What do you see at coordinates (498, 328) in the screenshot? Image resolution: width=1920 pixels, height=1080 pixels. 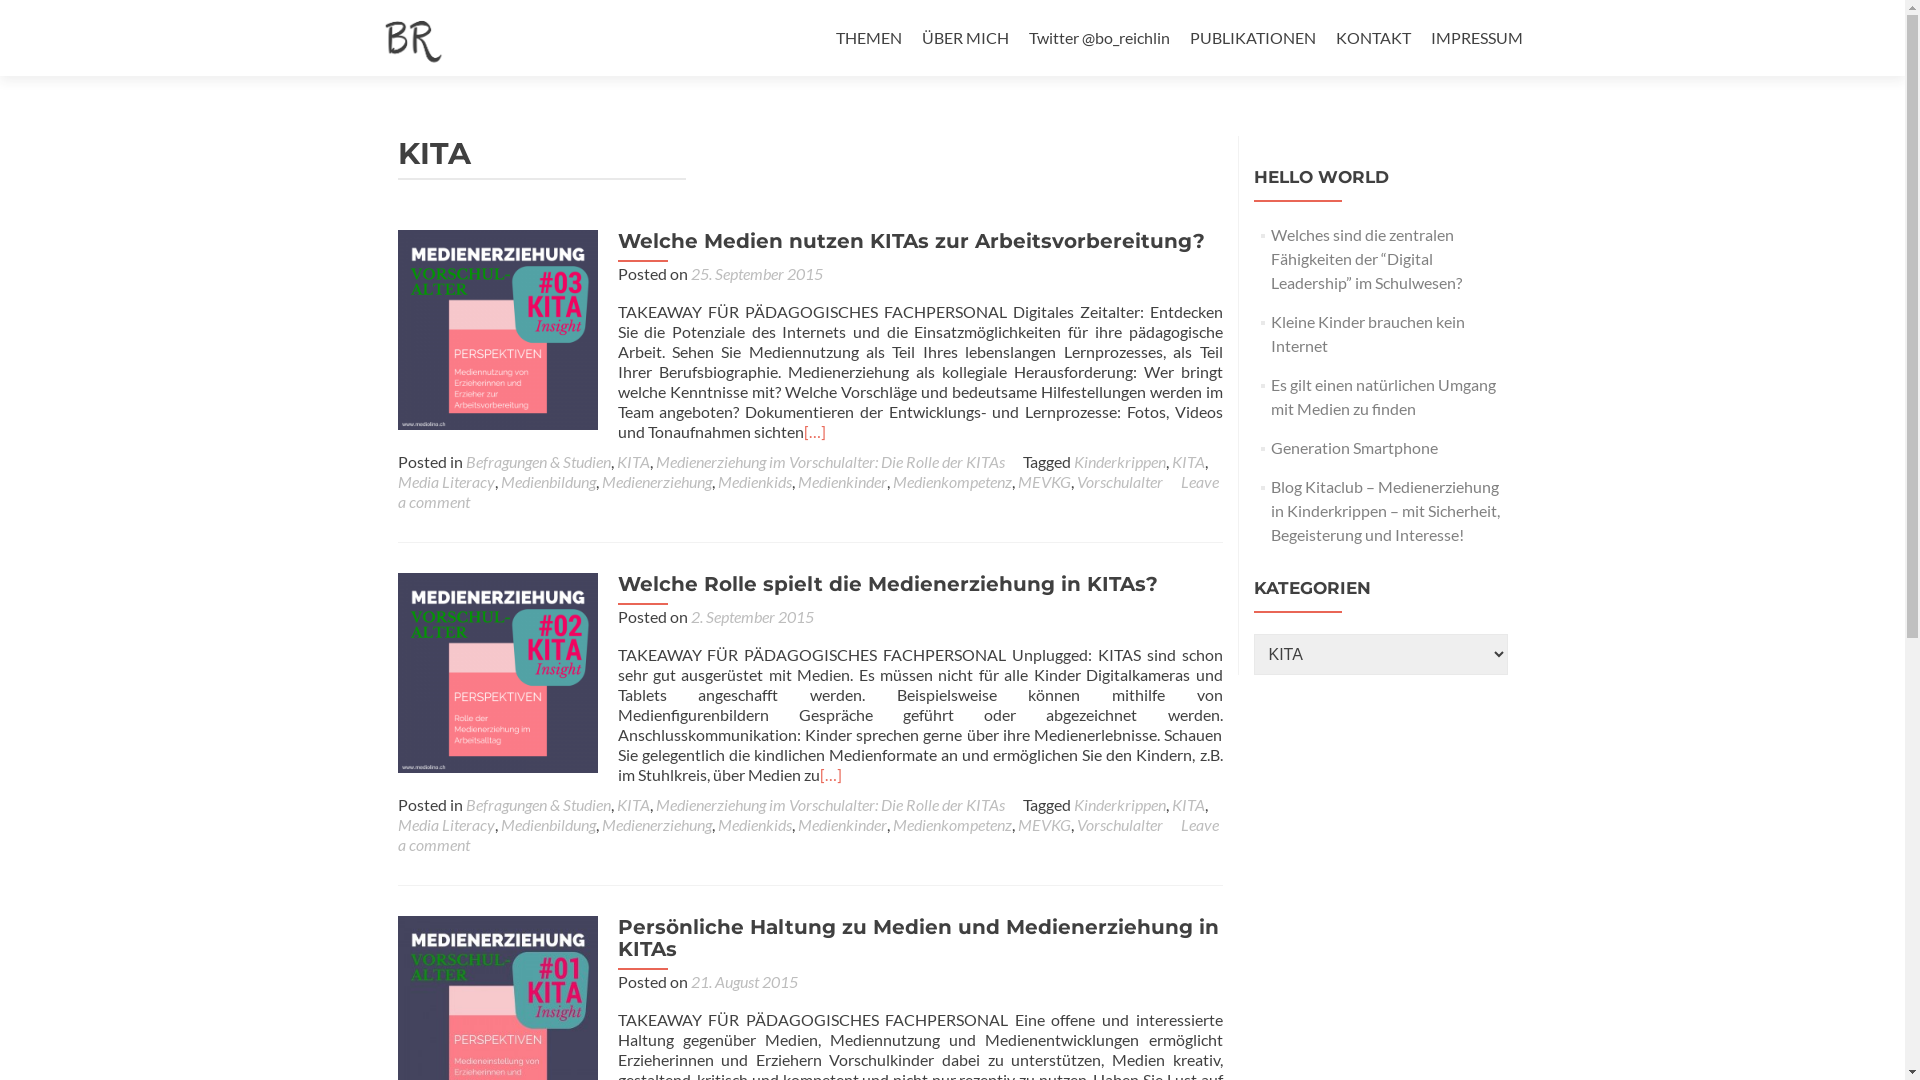 I see `Welche Medien nutzen KITAs zur Arbeitsvorbereitung?` at bounding box center [498, 328].